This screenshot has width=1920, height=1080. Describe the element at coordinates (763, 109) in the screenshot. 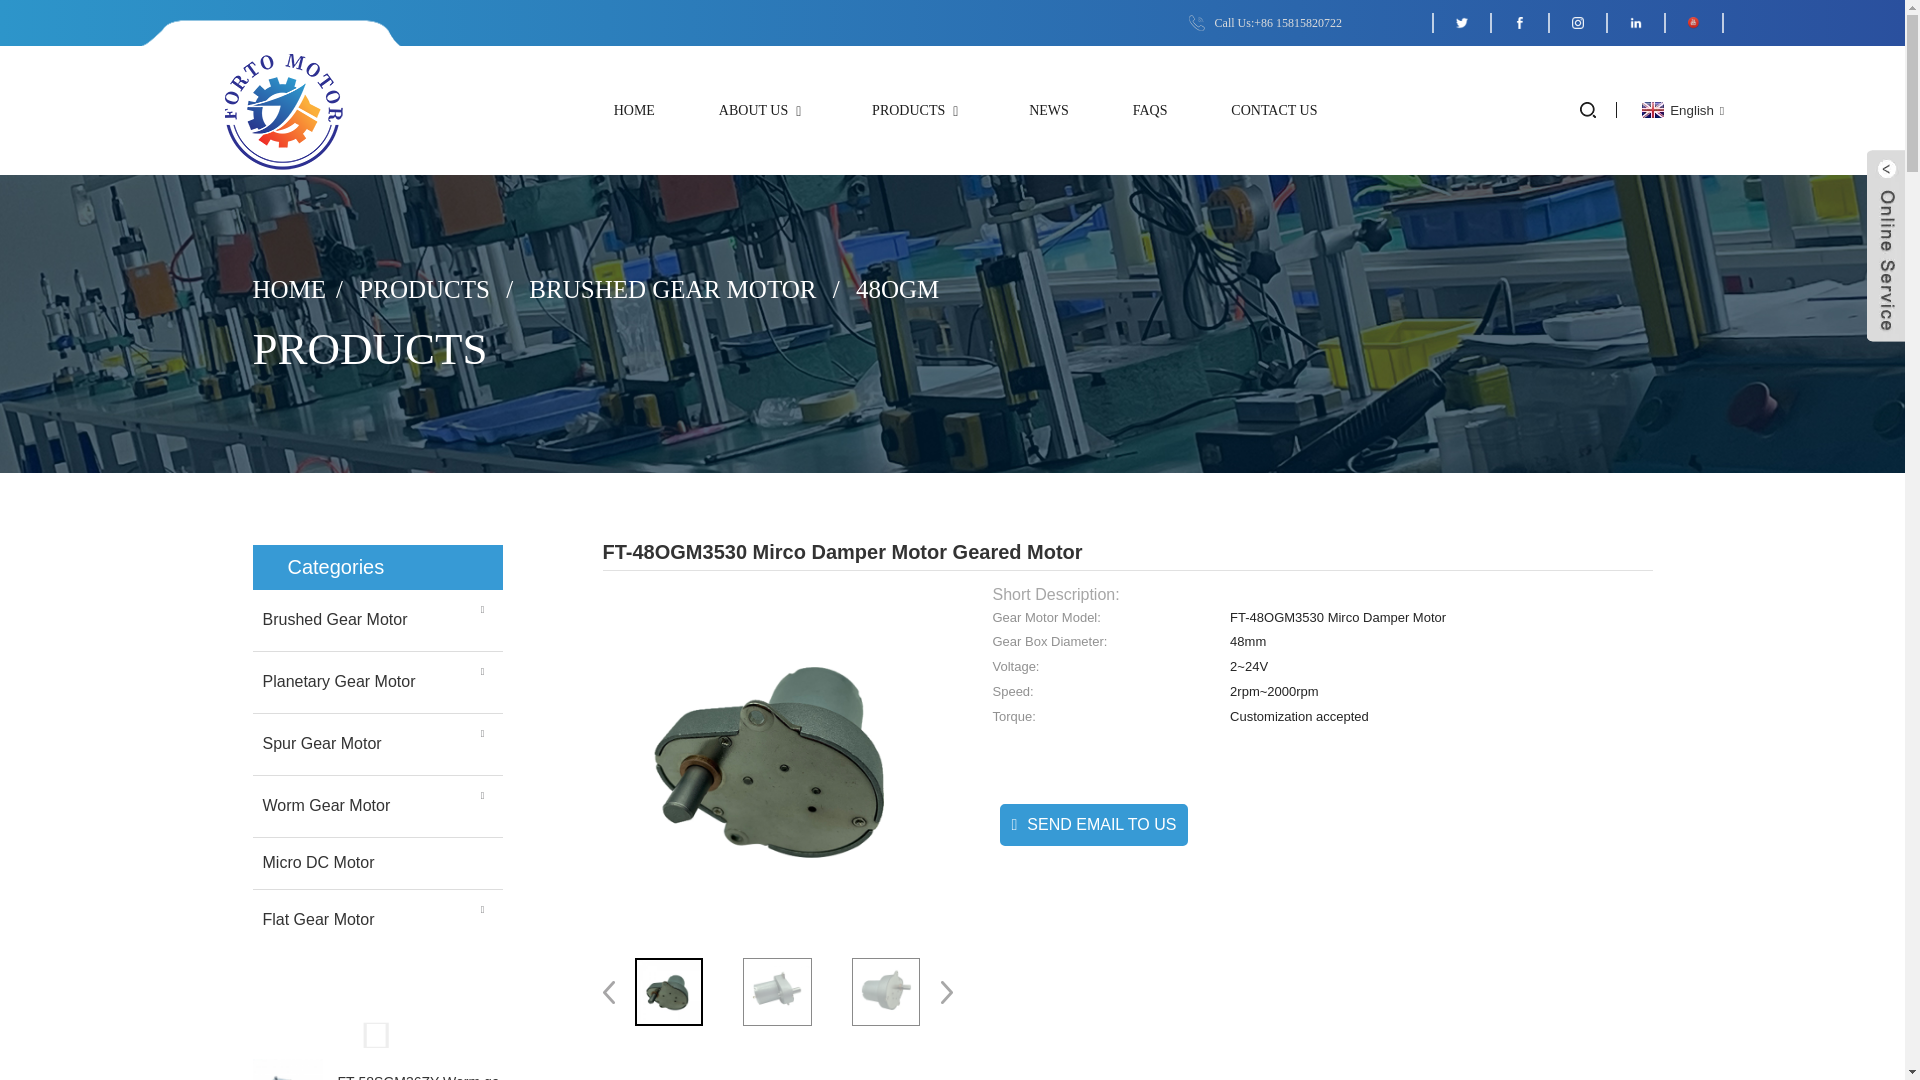

I see `ABOUT US` at that location.